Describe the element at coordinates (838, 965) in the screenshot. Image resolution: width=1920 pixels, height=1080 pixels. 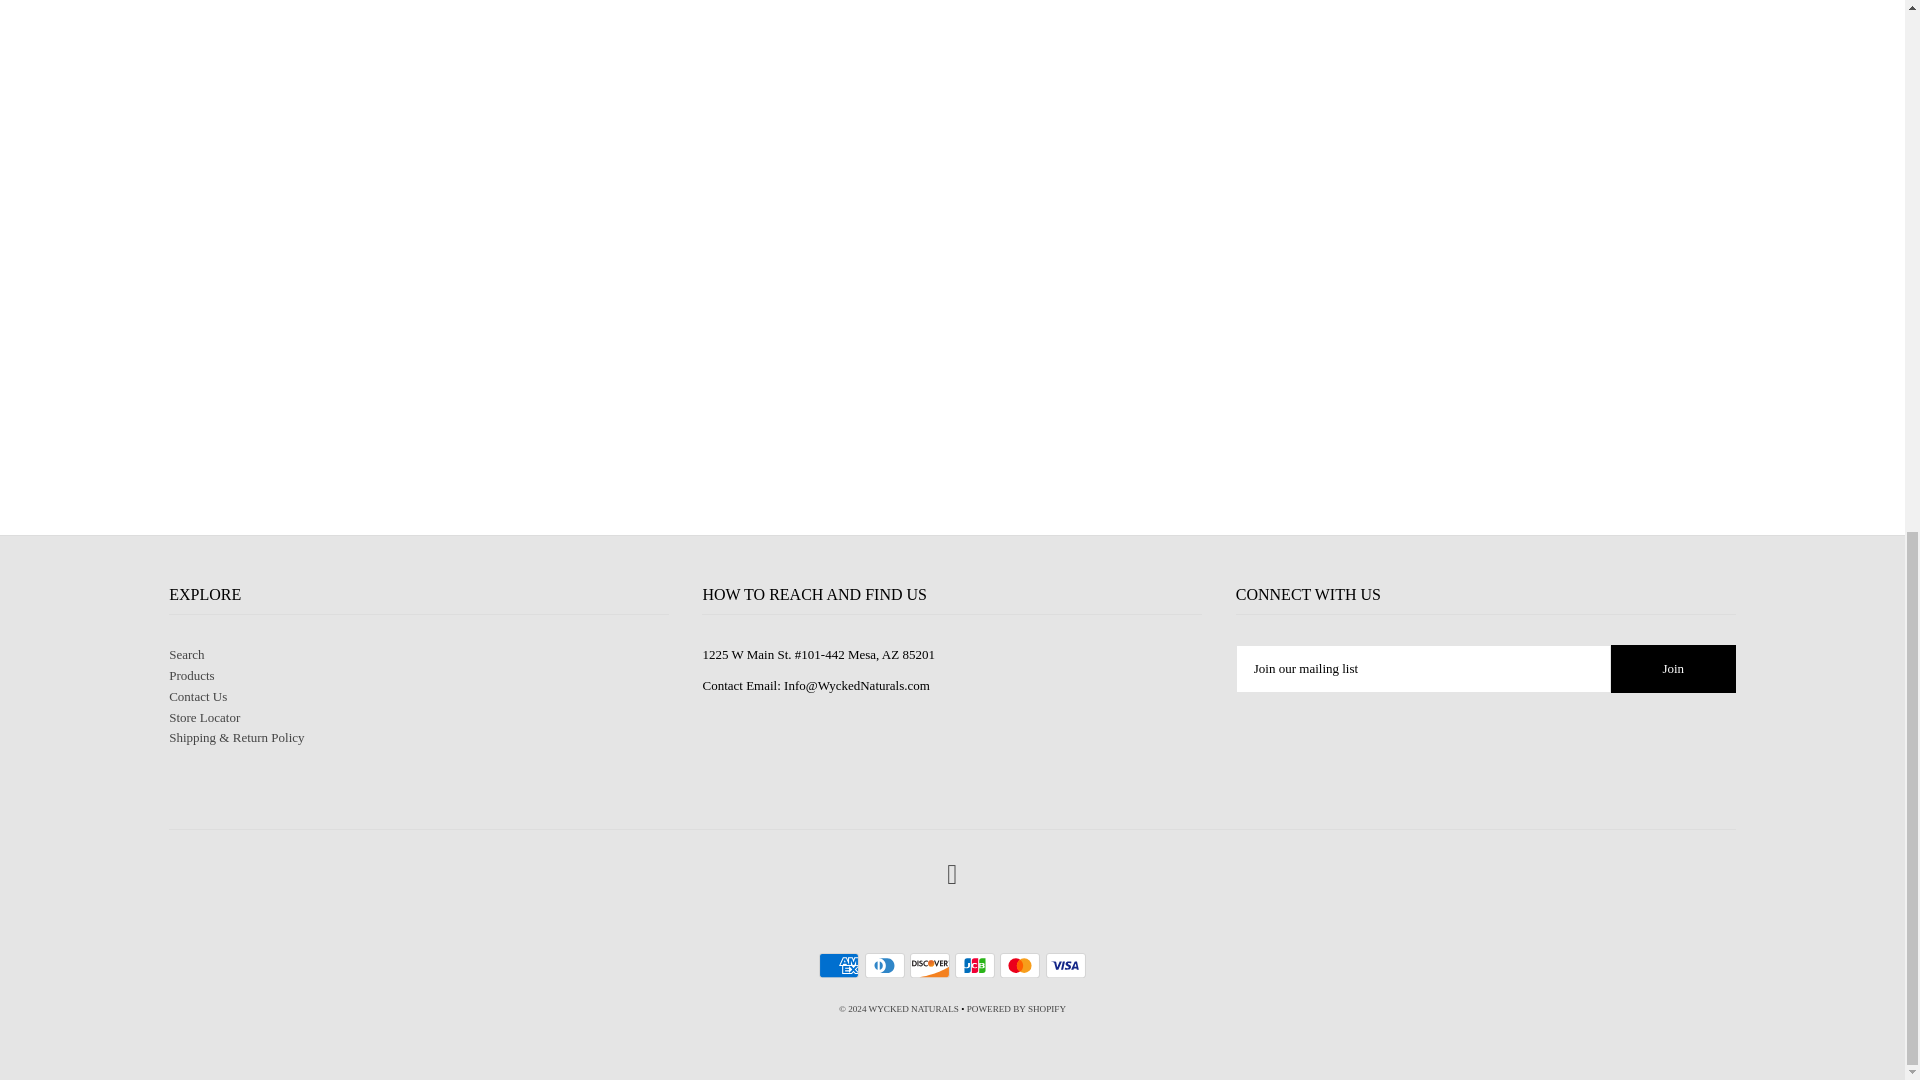
I see `American Express` at that location.